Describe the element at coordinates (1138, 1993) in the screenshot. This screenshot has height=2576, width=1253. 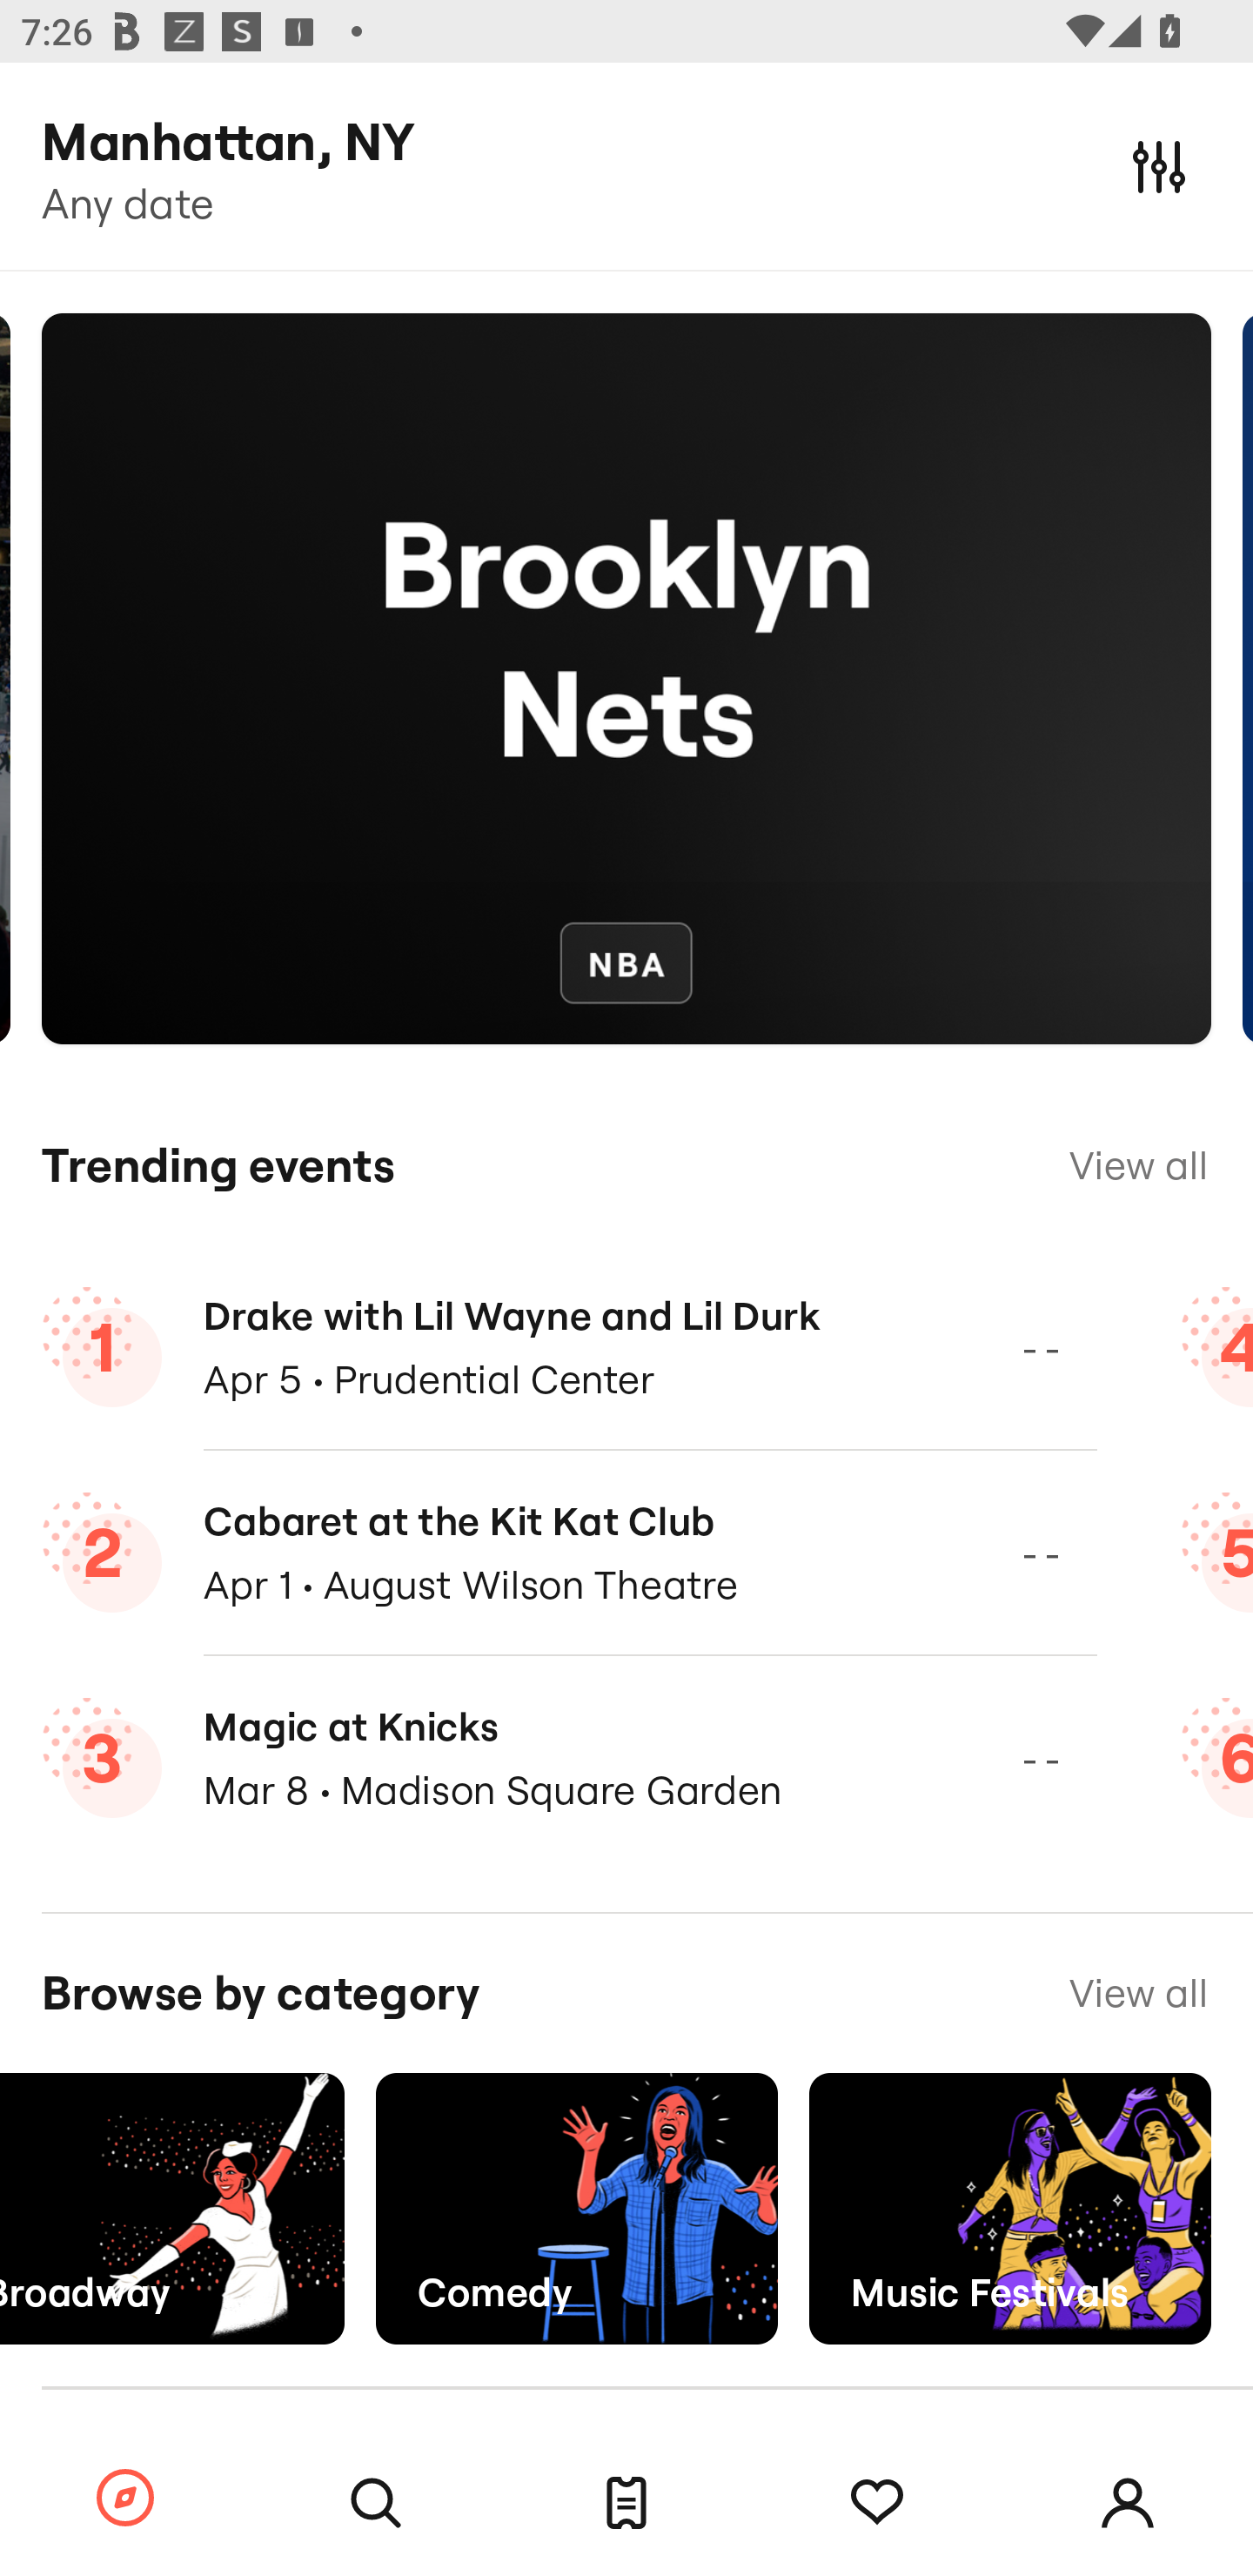
I see `View all` at that location.